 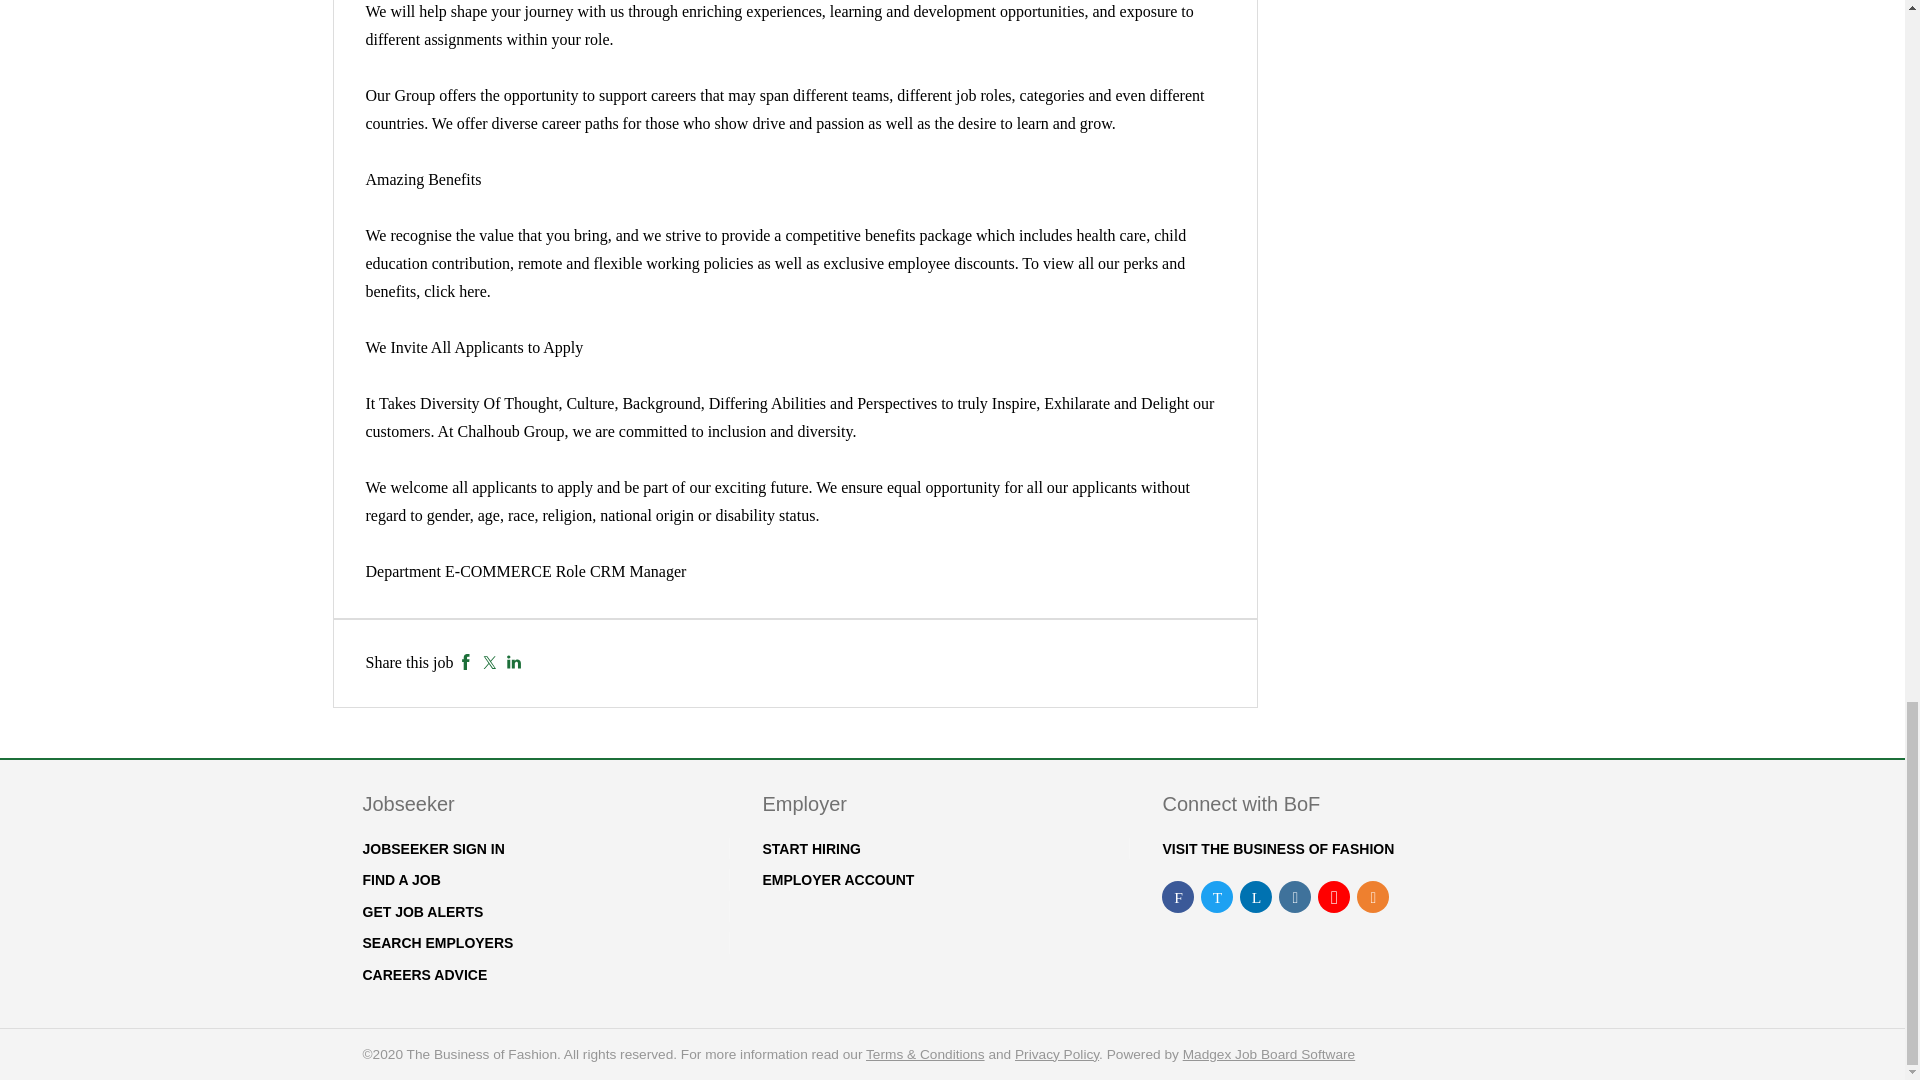 I want to click on LinkedIn, so click(x=514, y=662).